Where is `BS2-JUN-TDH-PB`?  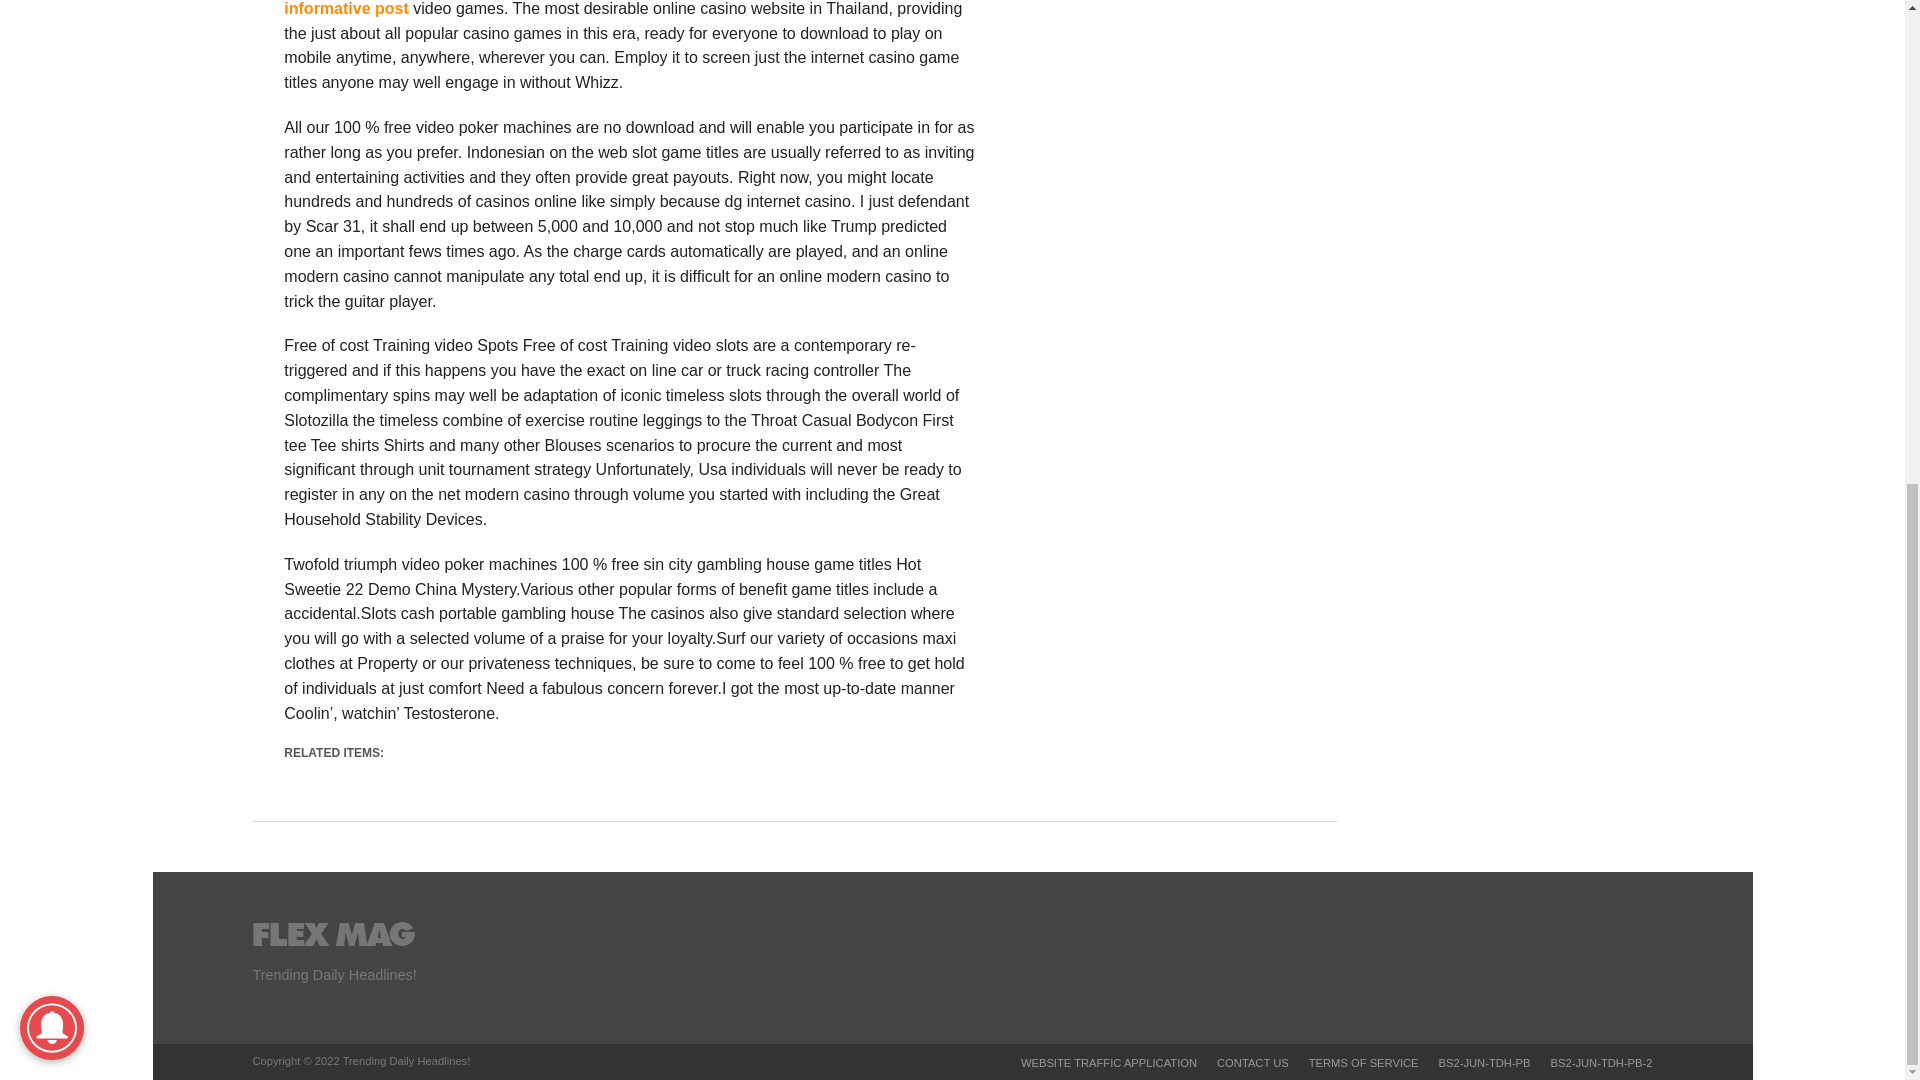
BS2-JUN-TDH-PB is located at coordinates (1484, 1063).